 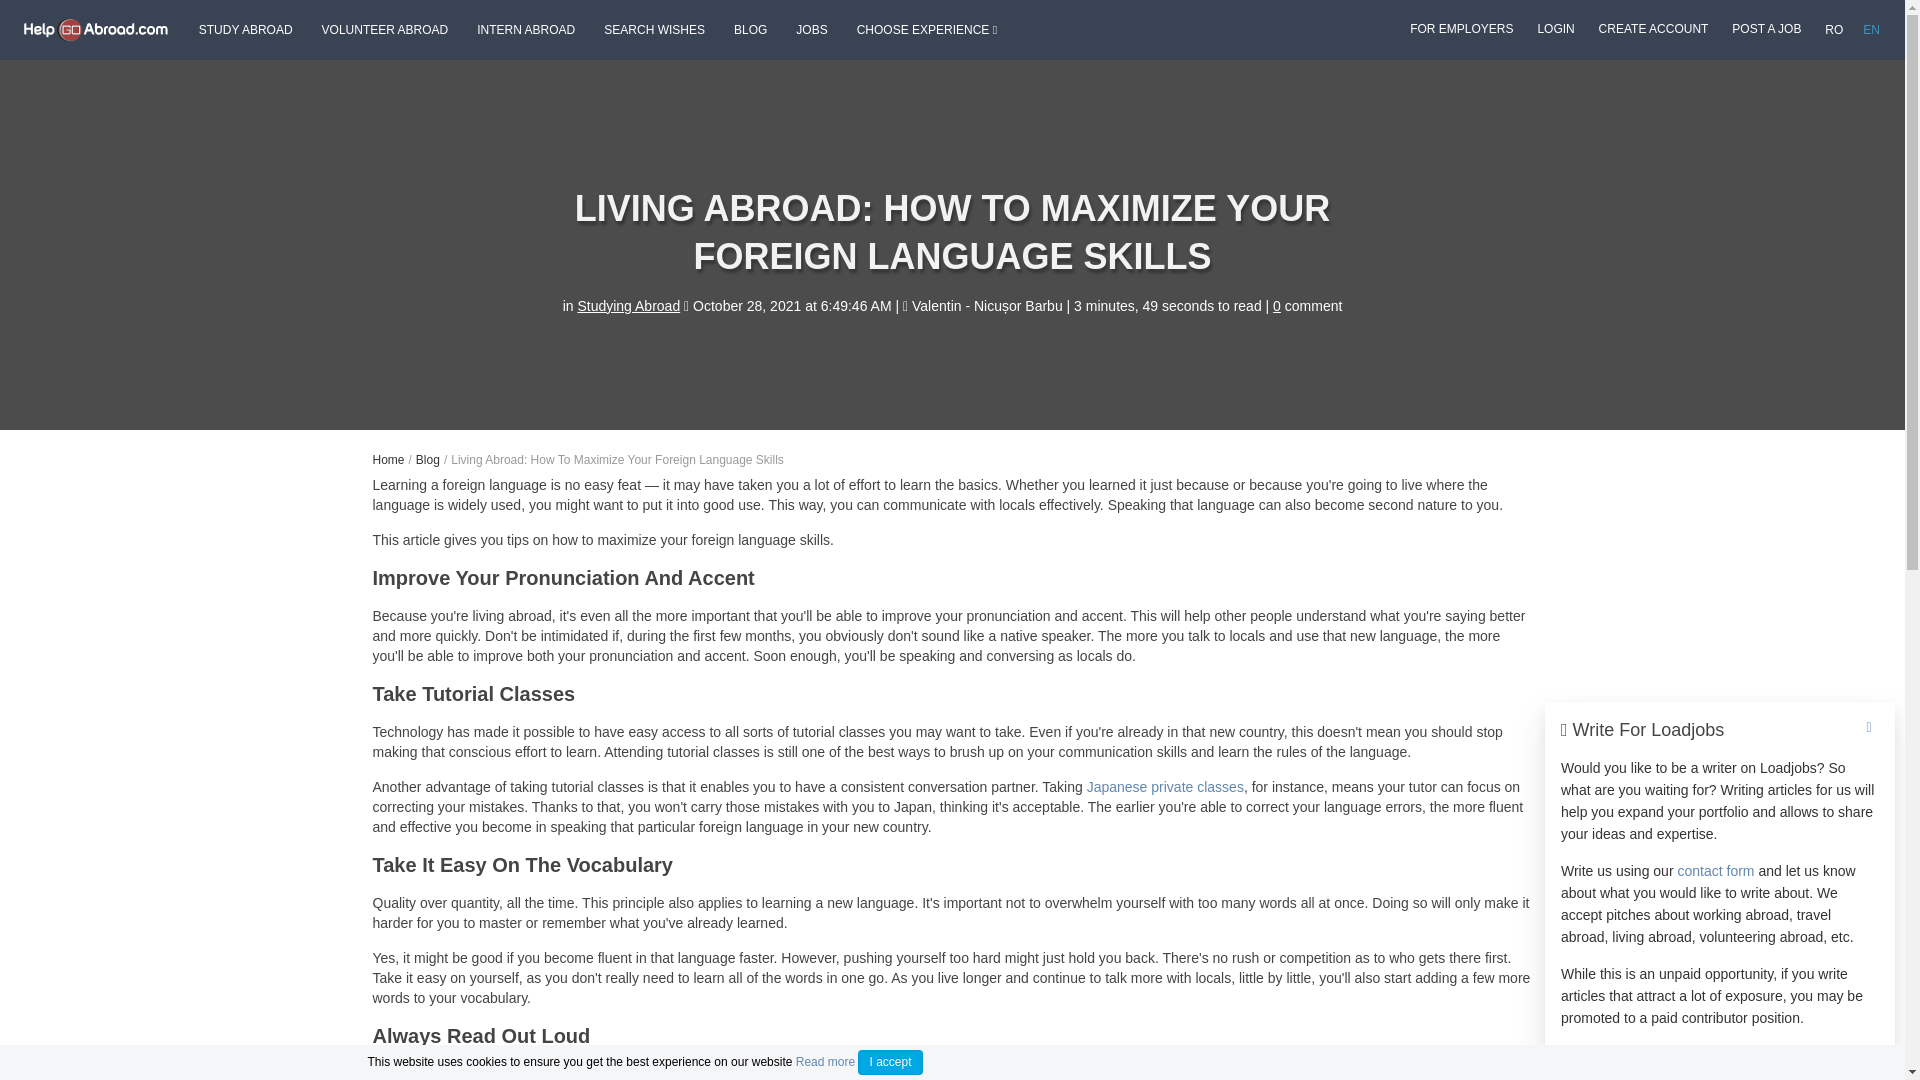 I want to click on JOBS, so click(x=812, y=30).